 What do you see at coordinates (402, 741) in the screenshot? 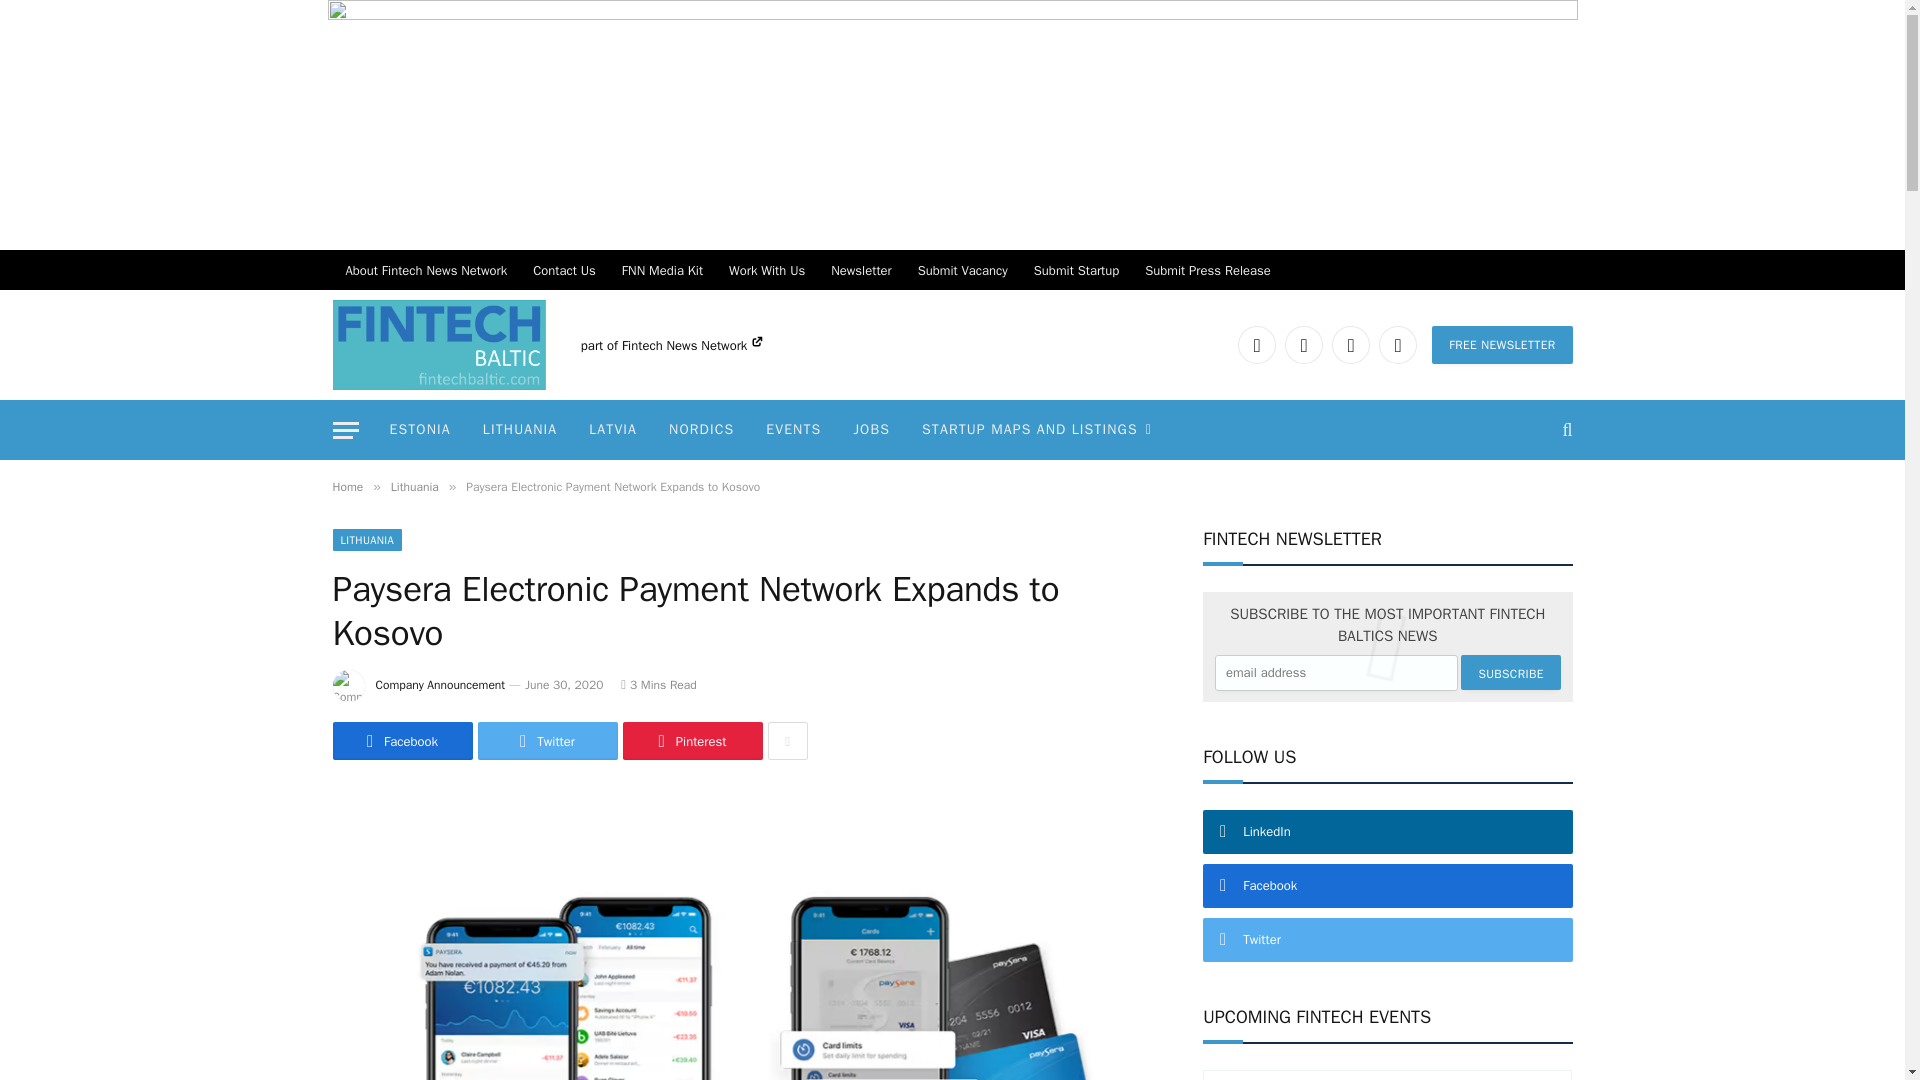
I see `Share on Facebook` at bounding box center [402, 741].